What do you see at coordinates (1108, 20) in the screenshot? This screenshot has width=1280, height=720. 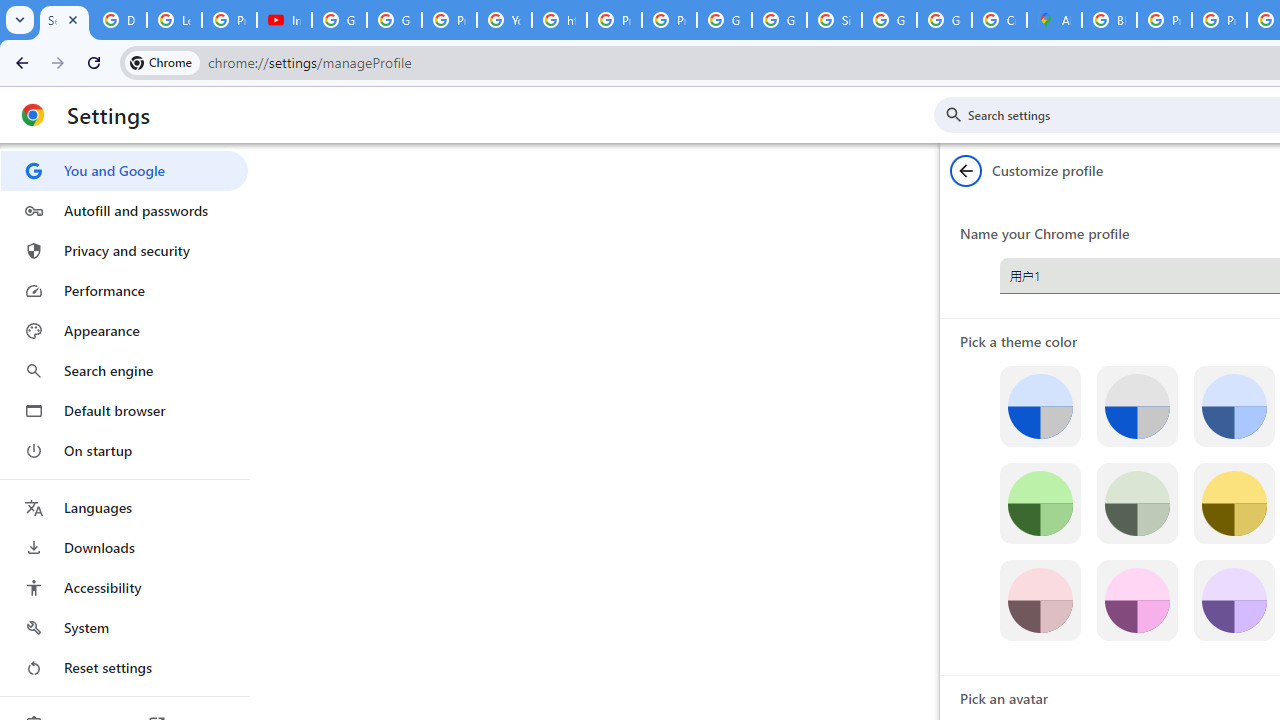 I see `Blogger Policies and Guidelines - Transparency Center` at bounding box center [1108, 20].